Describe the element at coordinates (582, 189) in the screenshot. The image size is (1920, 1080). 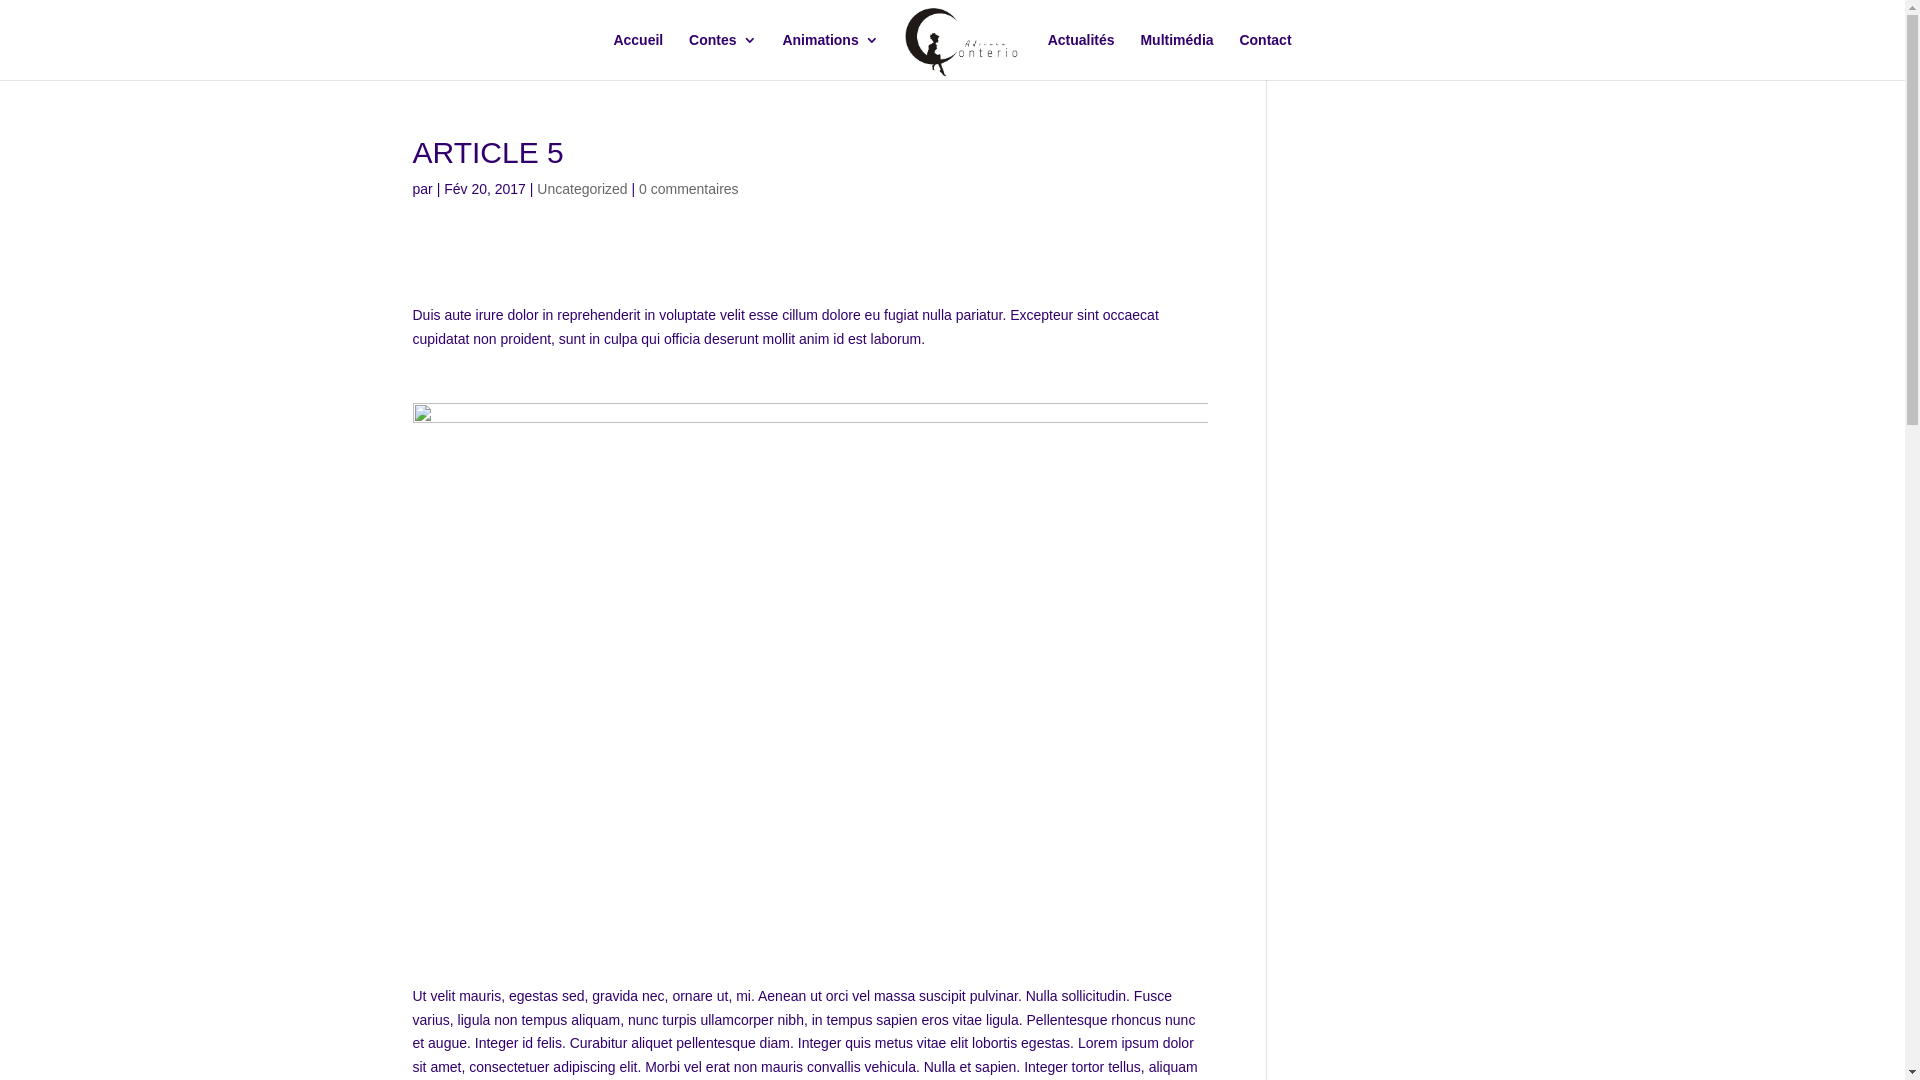
I see `Uncategorized` at that location.